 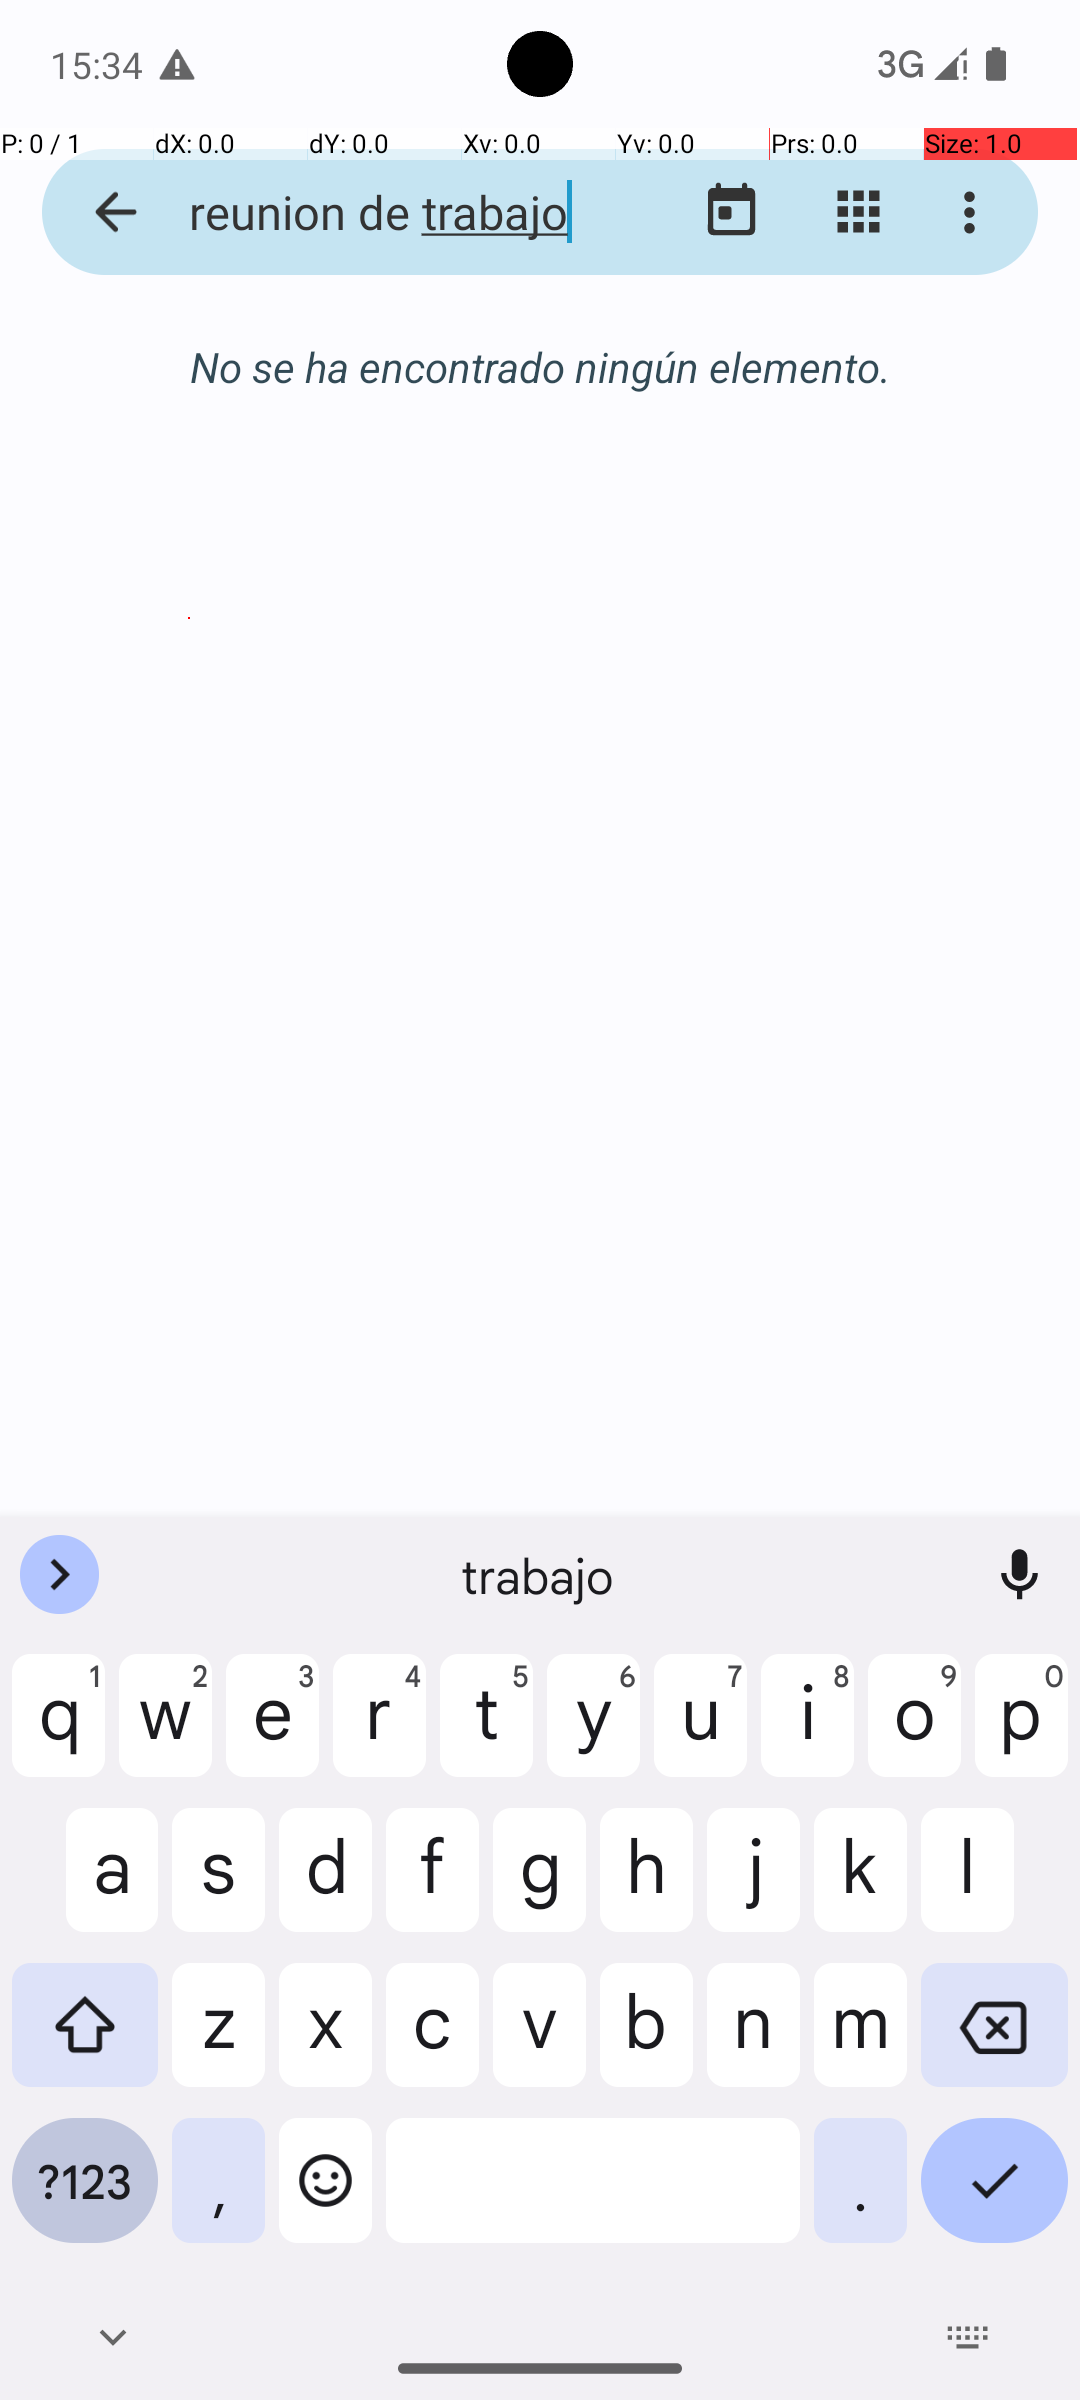 I want to click on OCTUBRE, so click(x=189, y=1260).